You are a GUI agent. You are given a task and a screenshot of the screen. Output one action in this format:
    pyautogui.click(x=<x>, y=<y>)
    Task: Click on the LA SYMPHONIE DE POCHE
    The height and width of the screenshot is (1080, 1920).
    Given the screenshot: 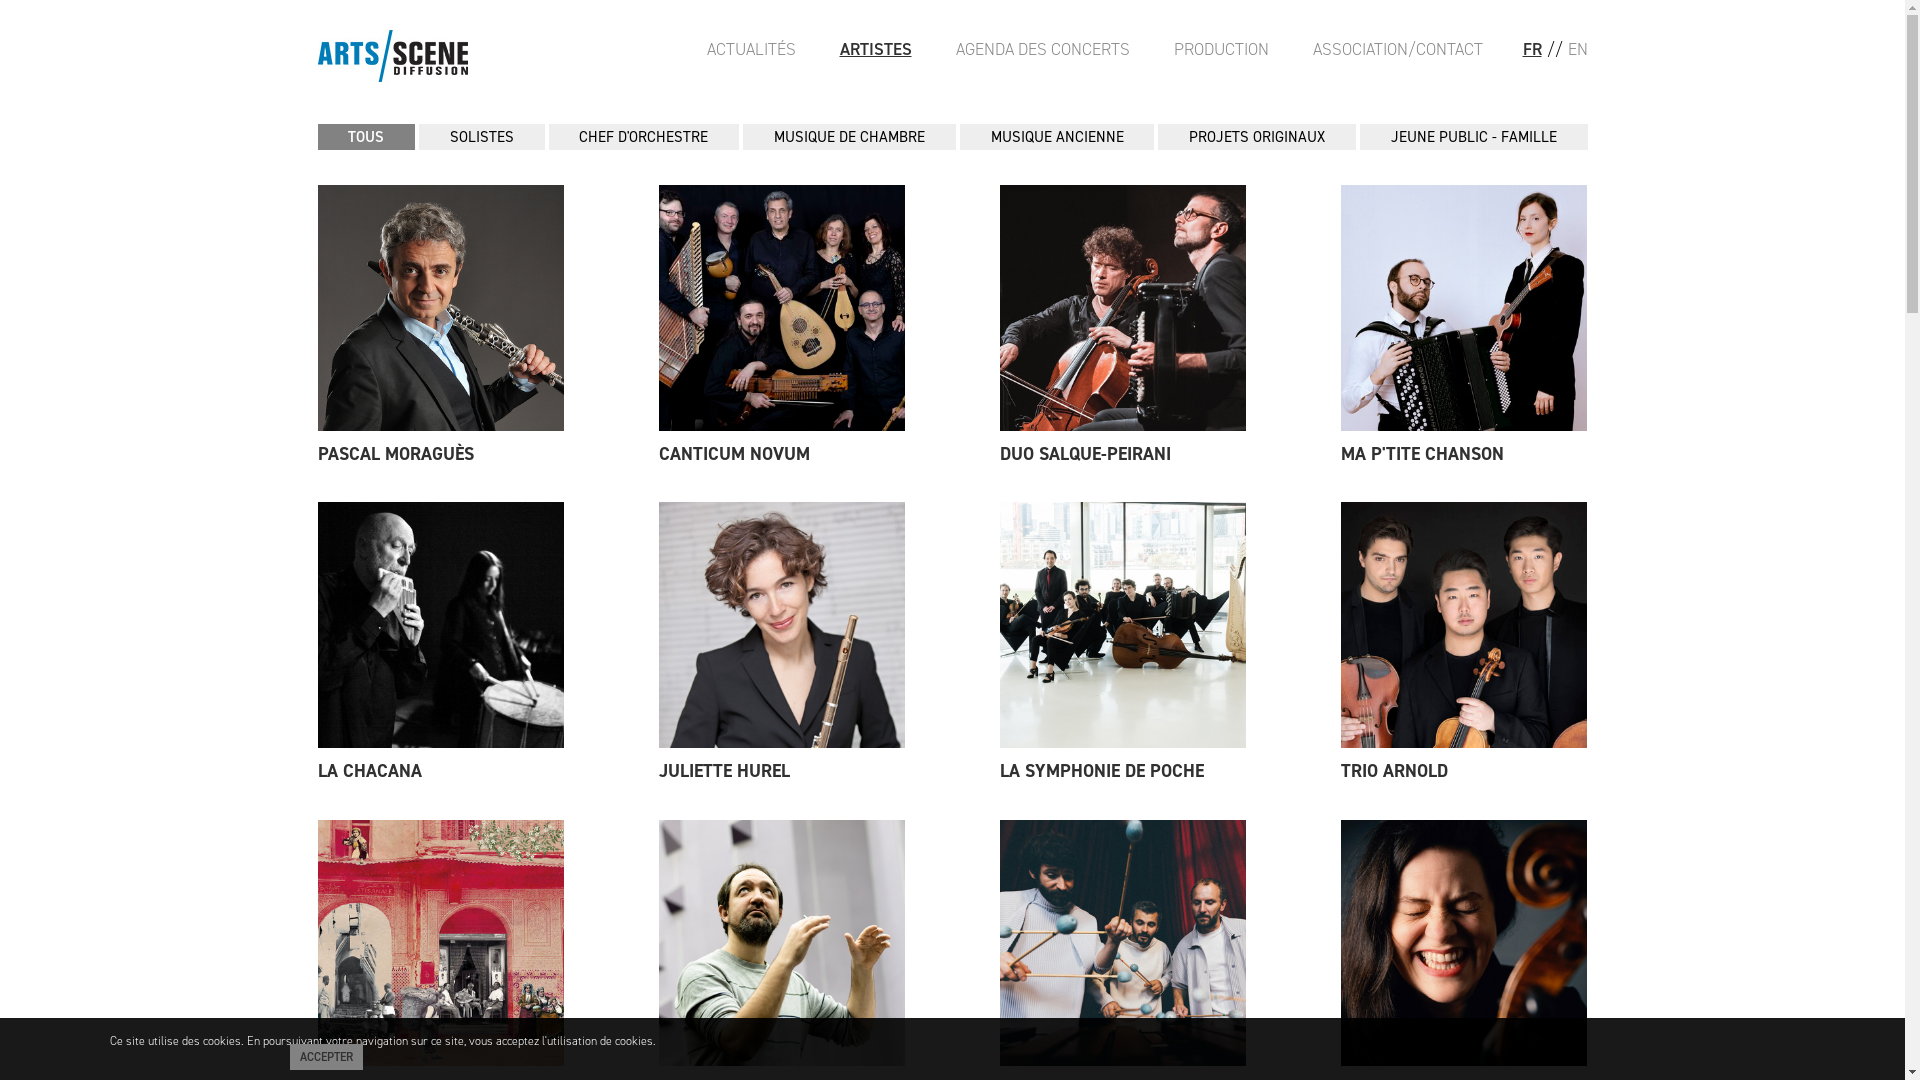 What is the action you would take?
    pyautogui.click(x=1123, y=772)
    